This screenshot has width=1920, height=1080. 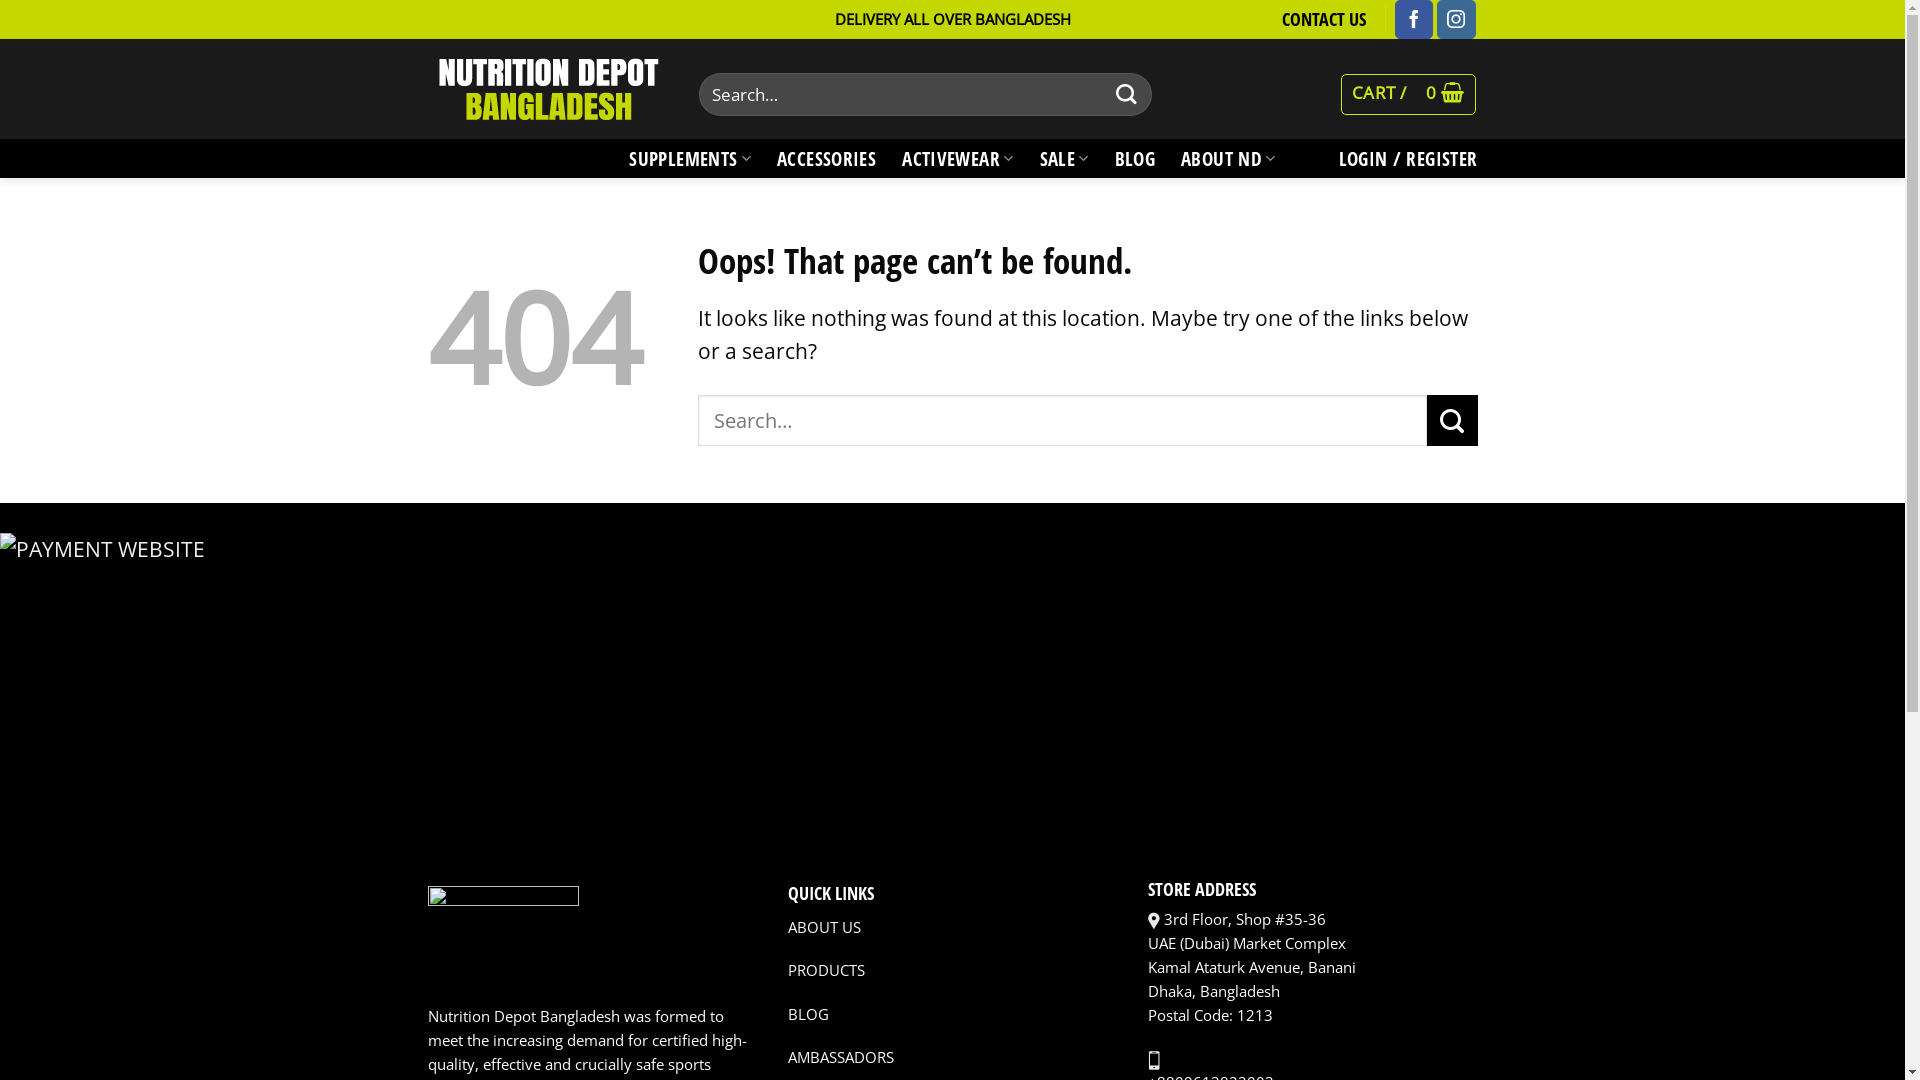 What do you see at coordinates (1136, 158) in the screenshot?
I see `BLOG` at bounding box center [1136, 158].